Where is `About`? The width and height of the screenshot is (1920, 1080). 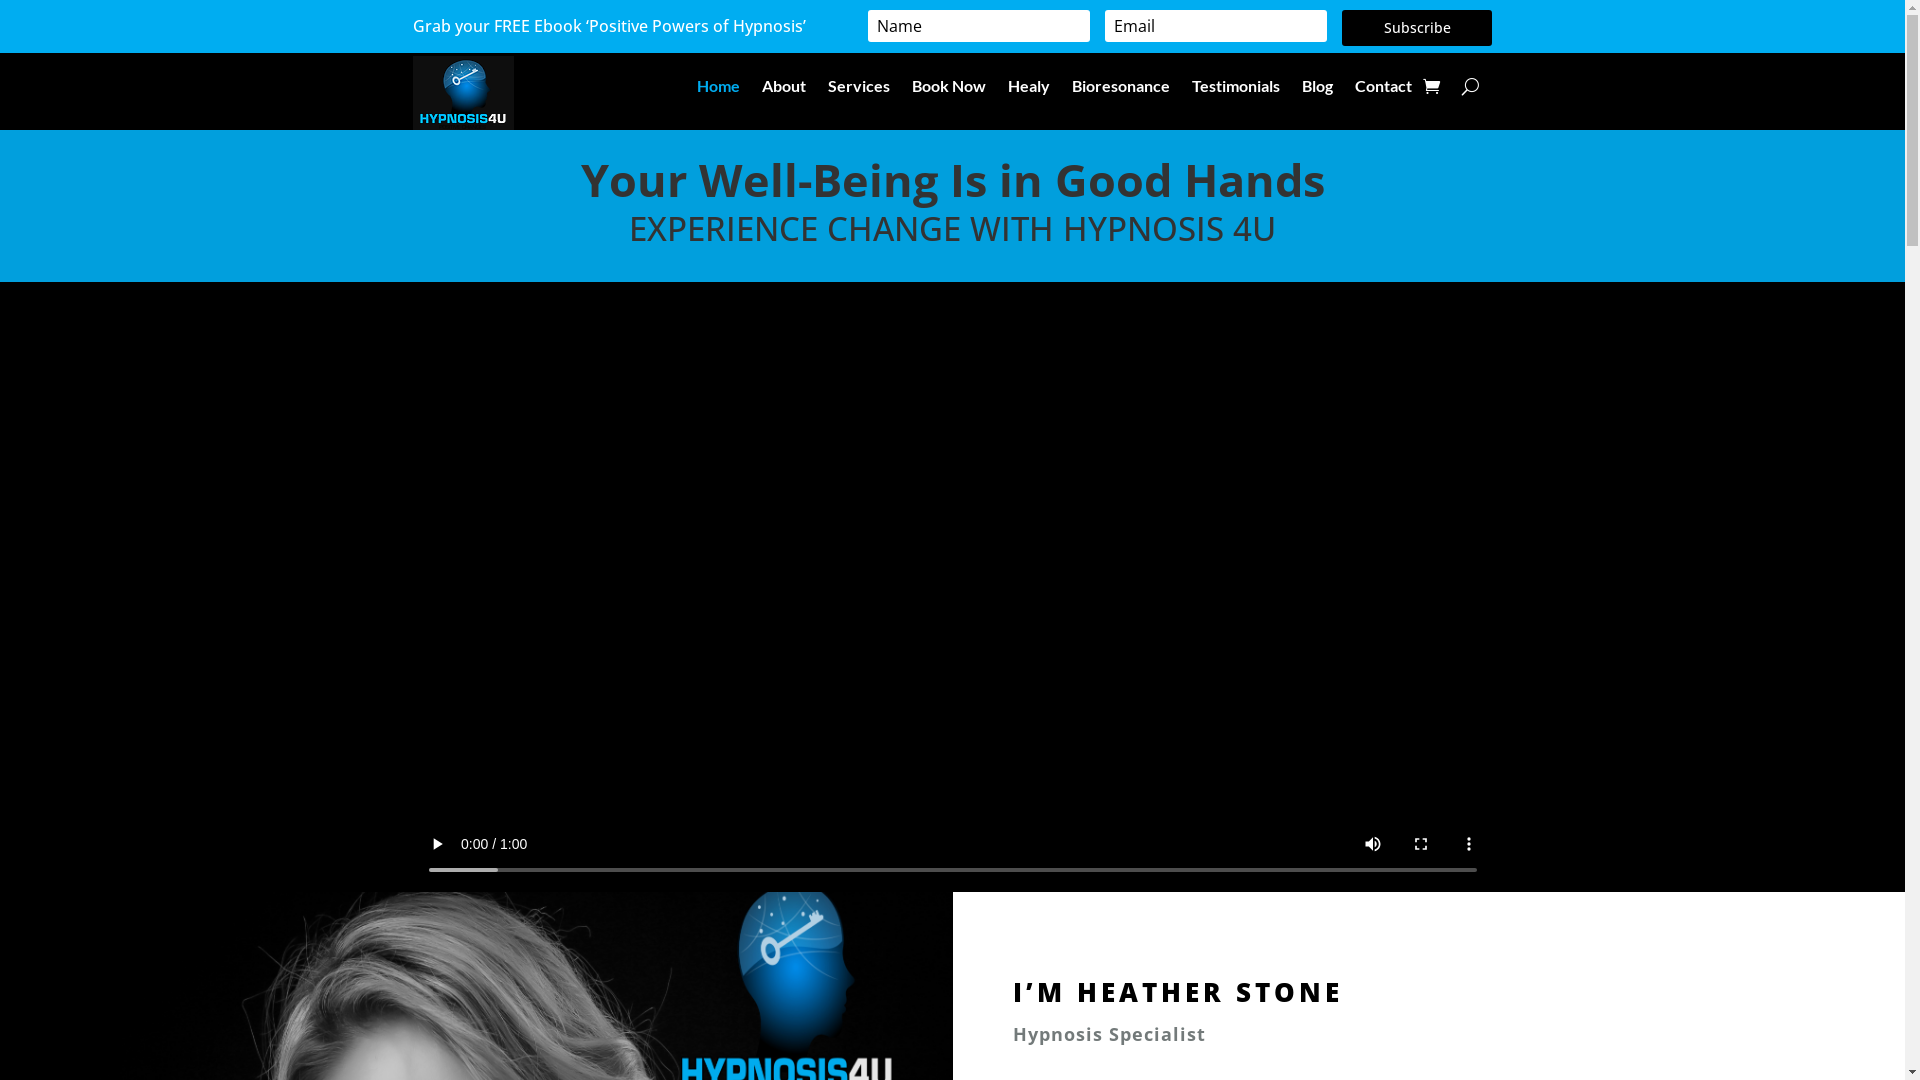 About is located at coordinates (784, 90).